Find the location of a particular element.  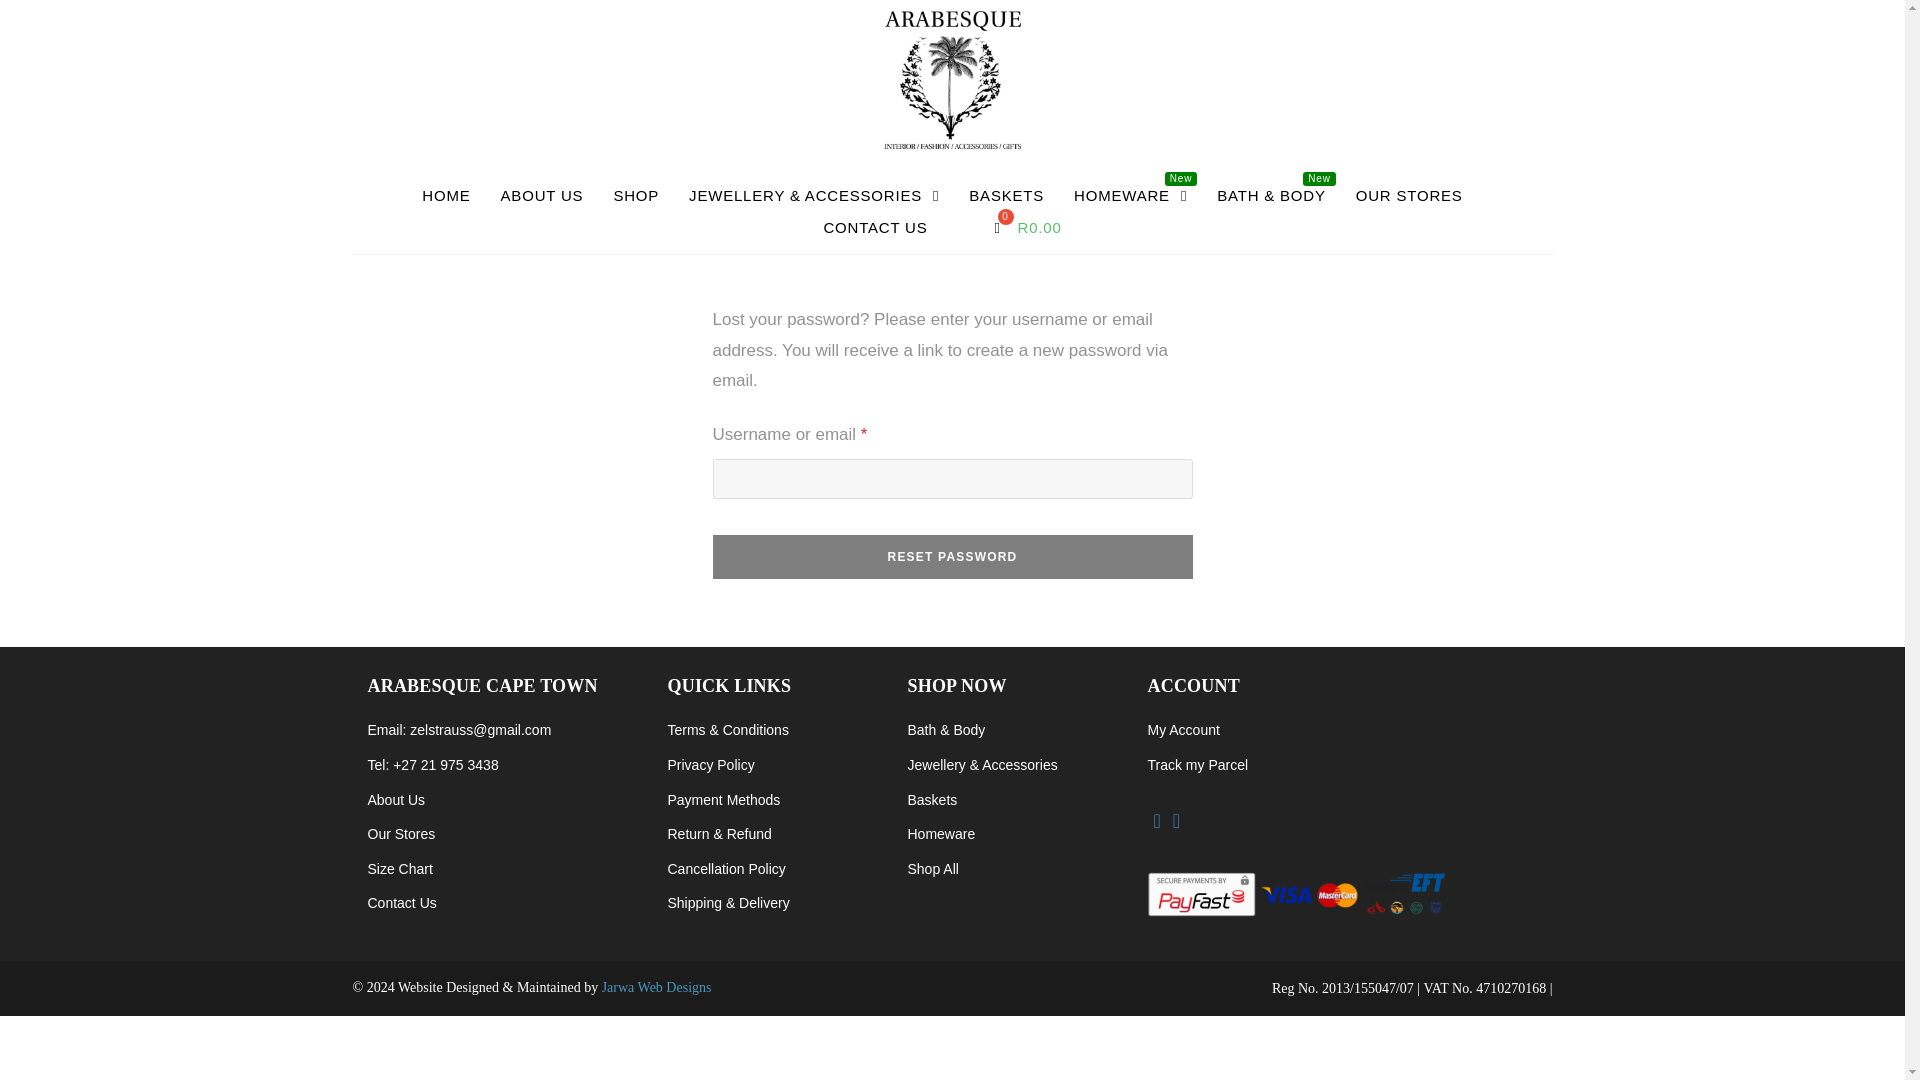

BASKETS is located at coordinates (1006, 196).